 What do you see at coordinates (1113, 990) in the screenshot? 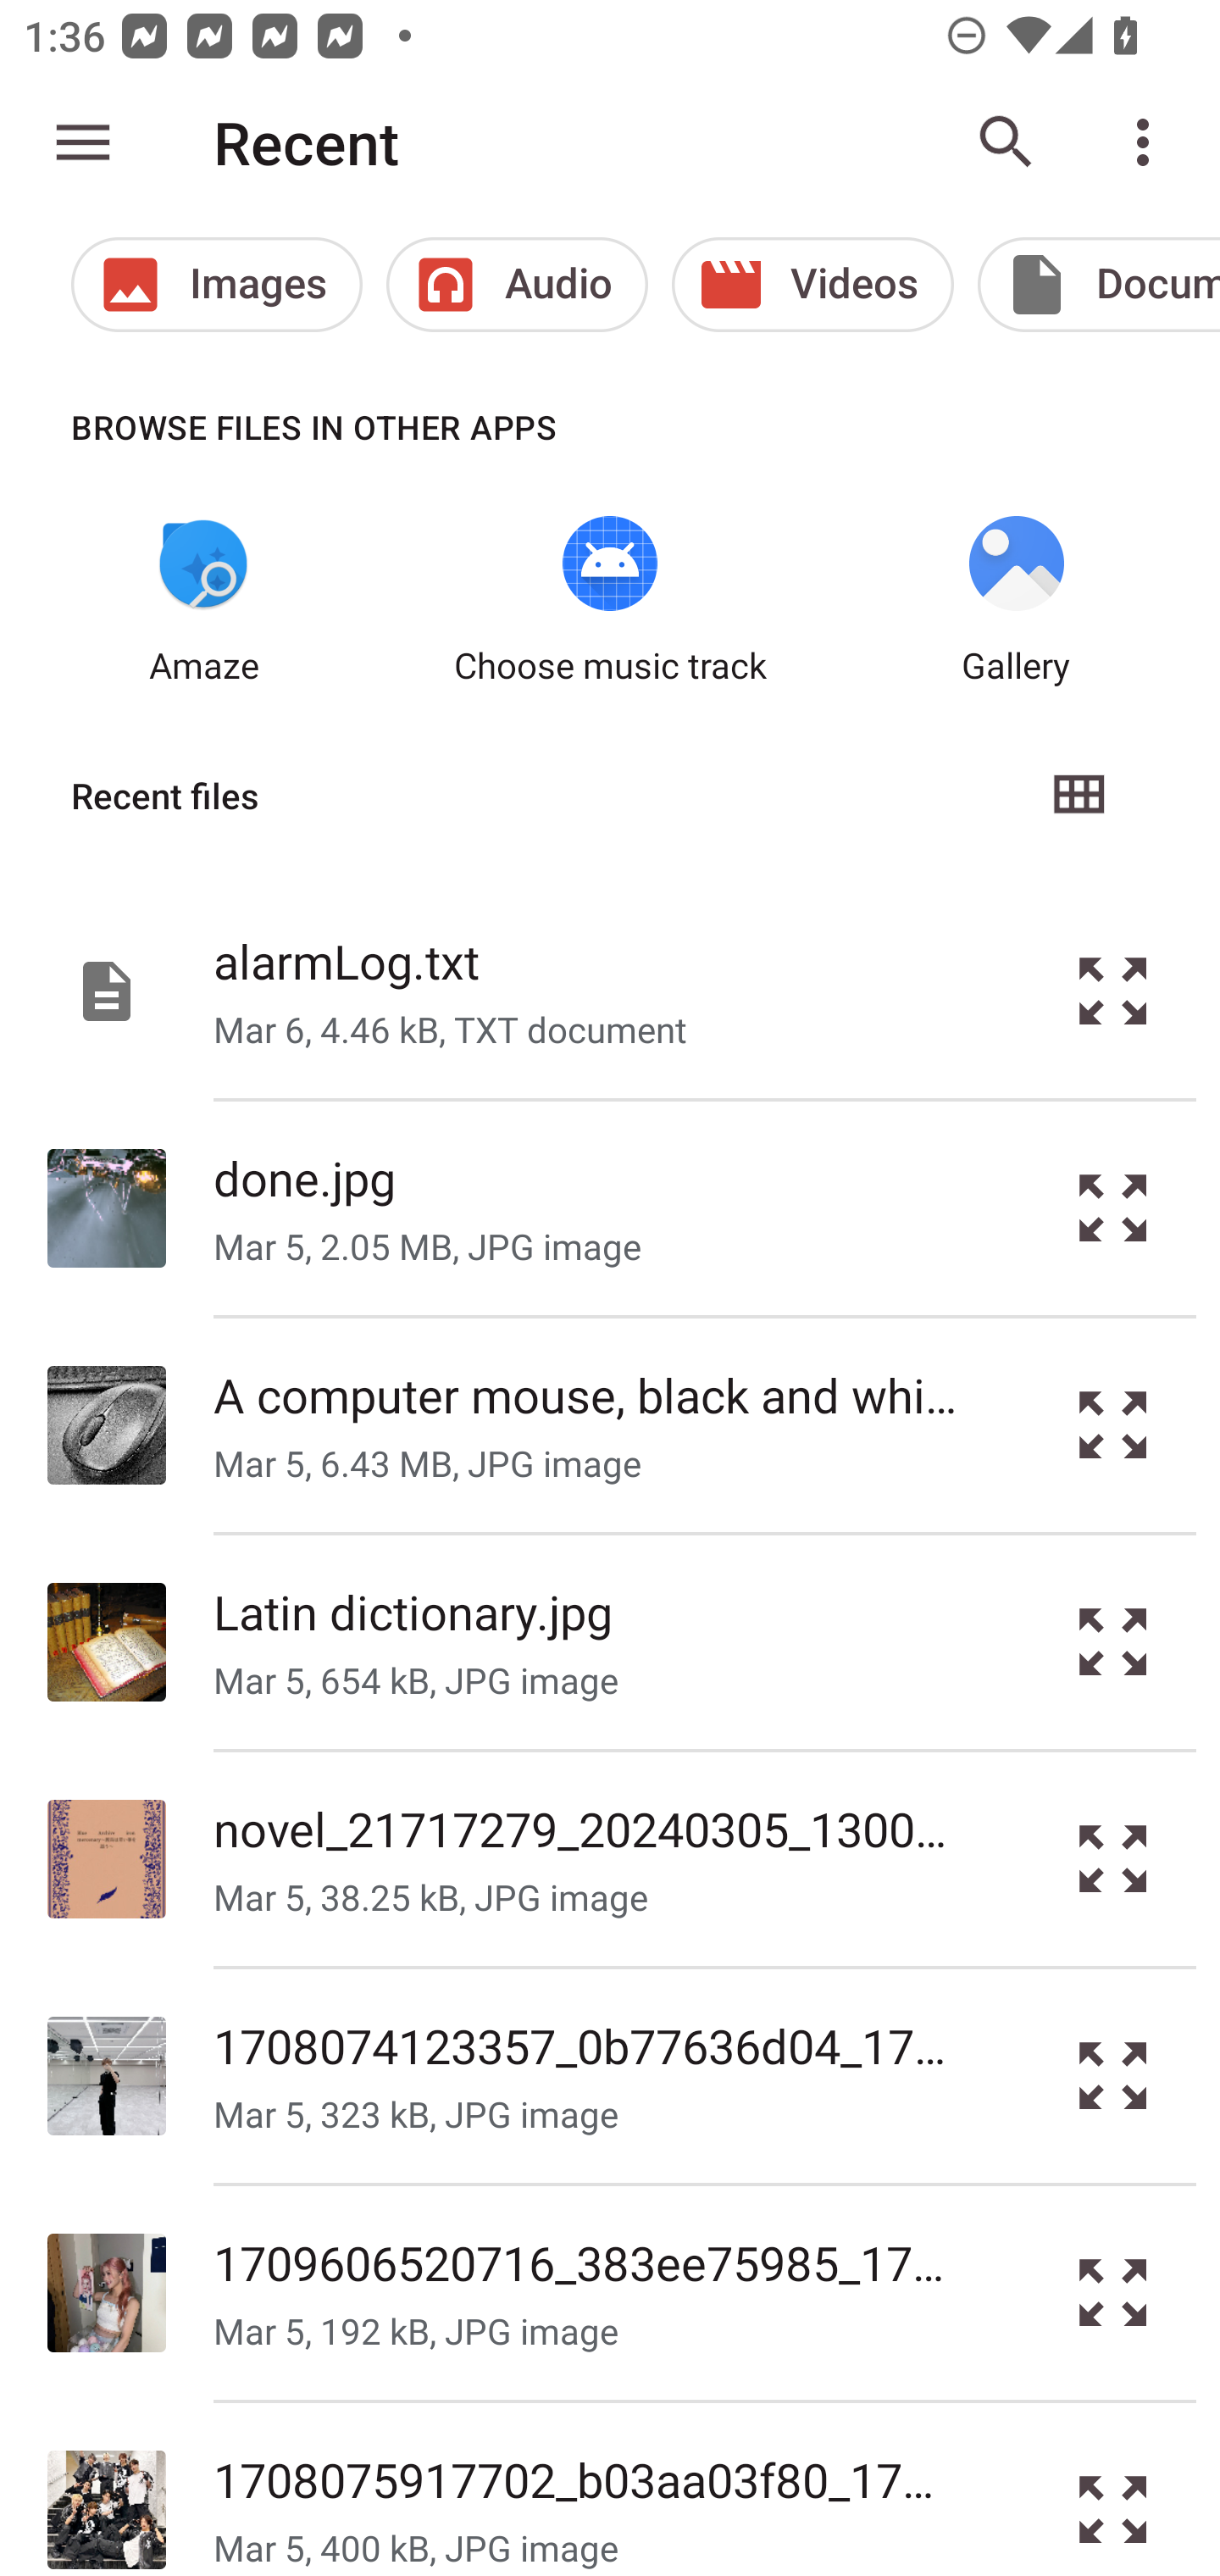
I see `Preview the file alarmLog.txt` at bounding box center [1113, 990].